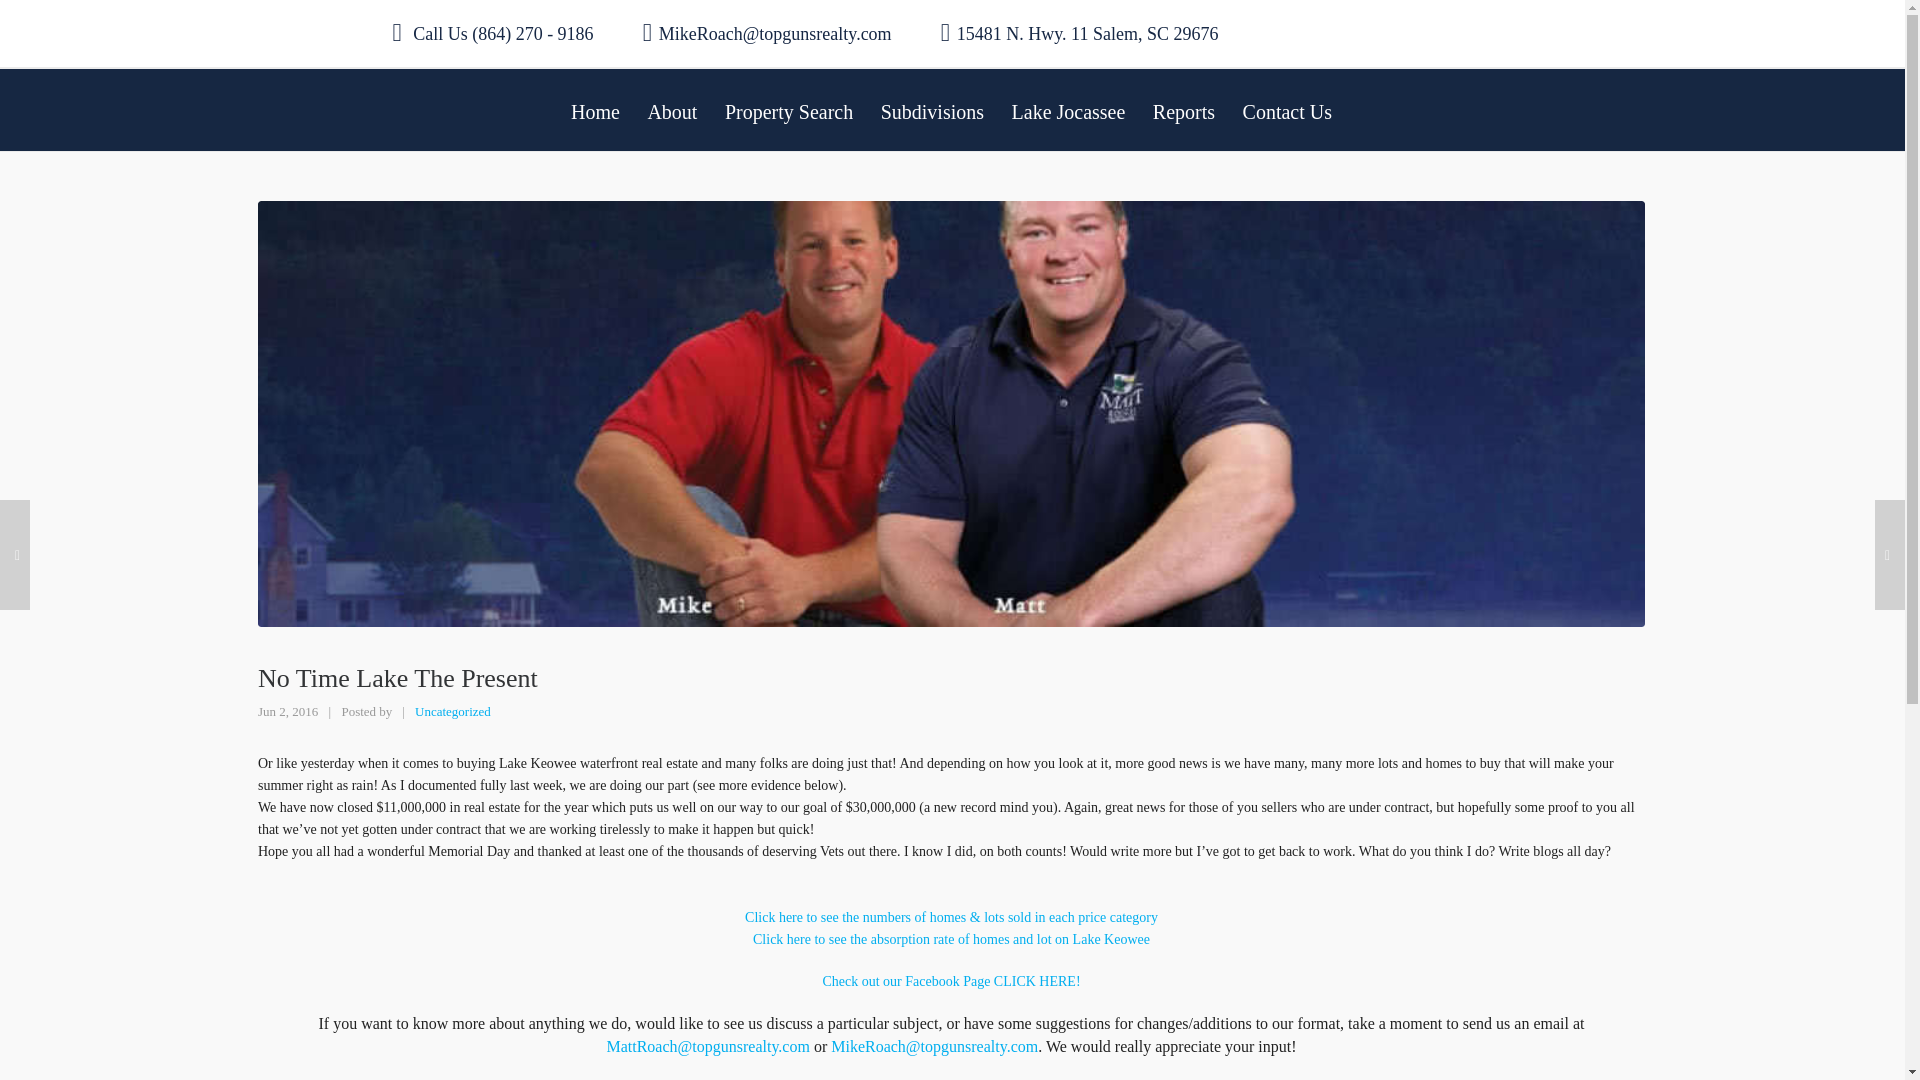  What do you see at coordinates (452, 712) in the screenshot?
I see `View all posts in Uncategorized` at bounding box center [452, 712].